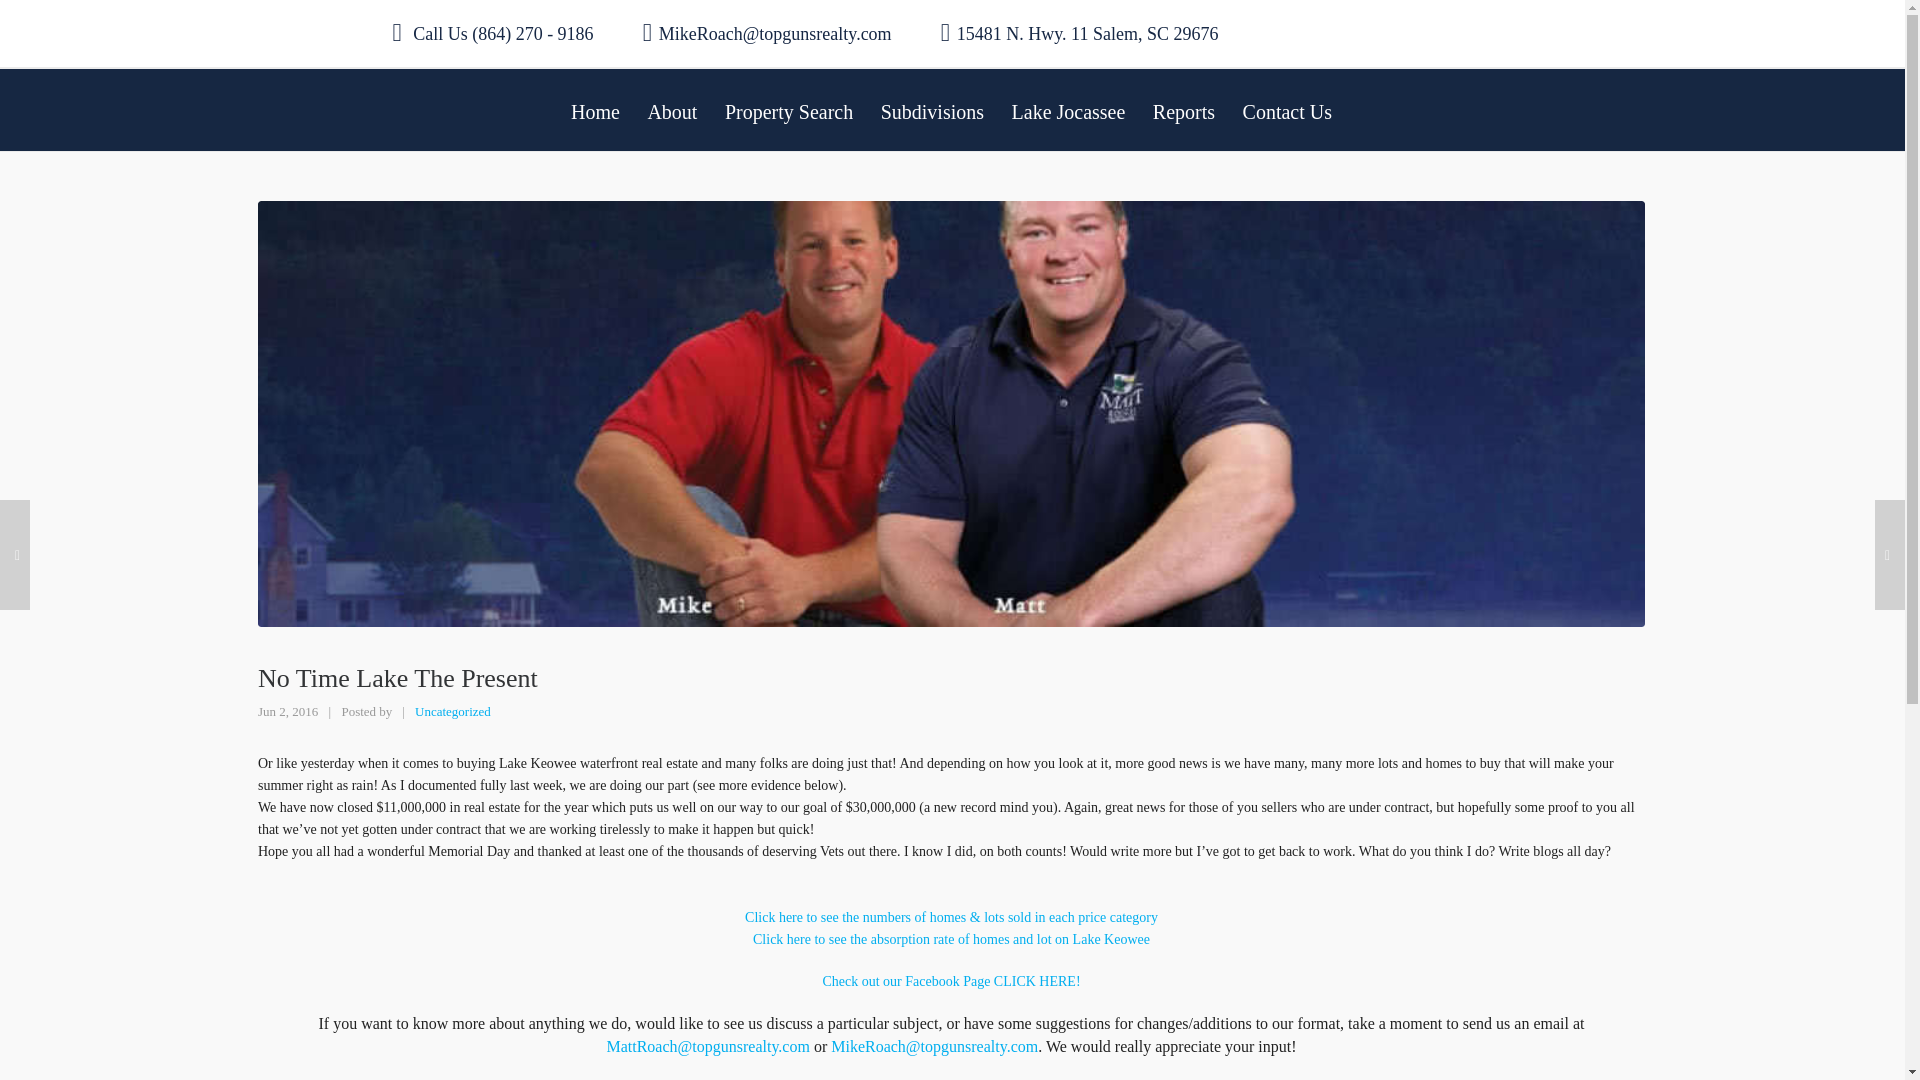  What do you see at coordinates (452, 712) in the screenshot?
I see `View all posts in Uncategorized` at bounding box center [452, 712].